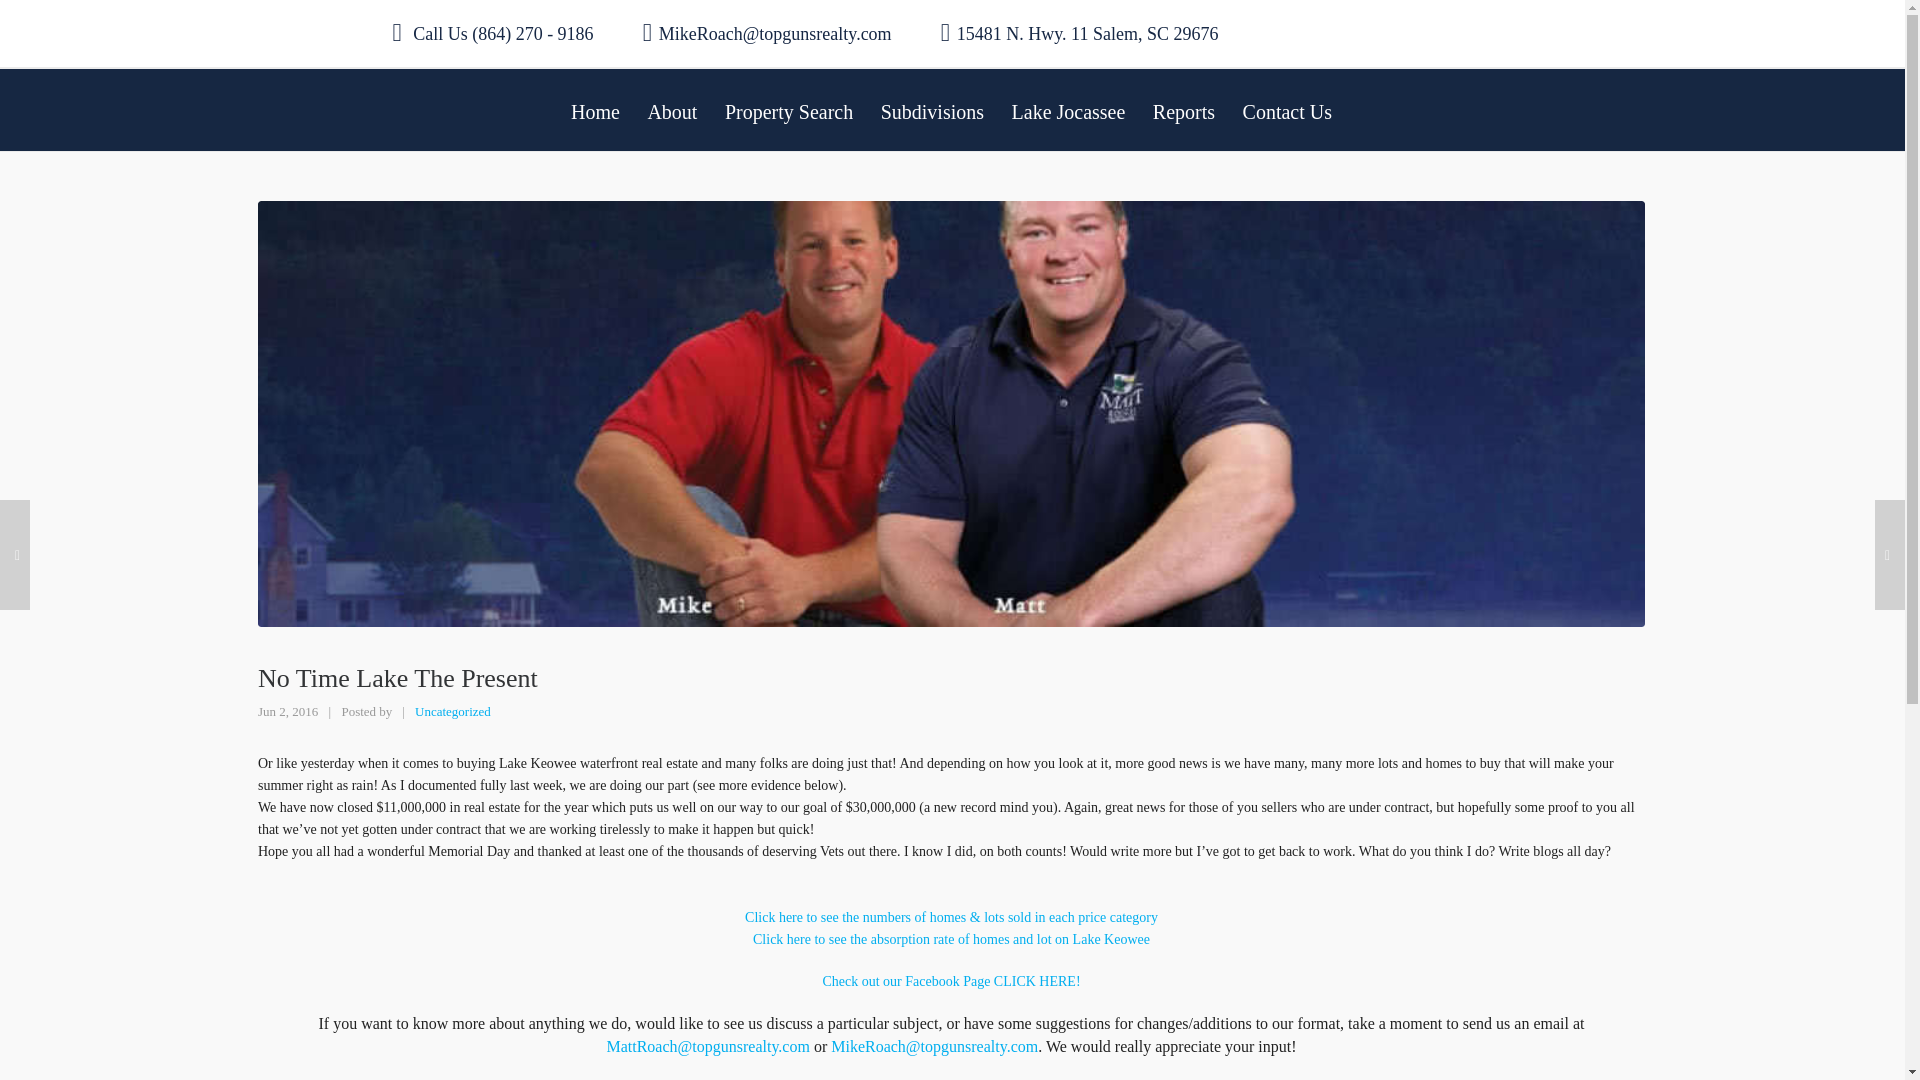  What do you see at coordinates (452, 712) in the screenshot?
I see `View all posts in Uncategorized` at bounding box center [452, 712].